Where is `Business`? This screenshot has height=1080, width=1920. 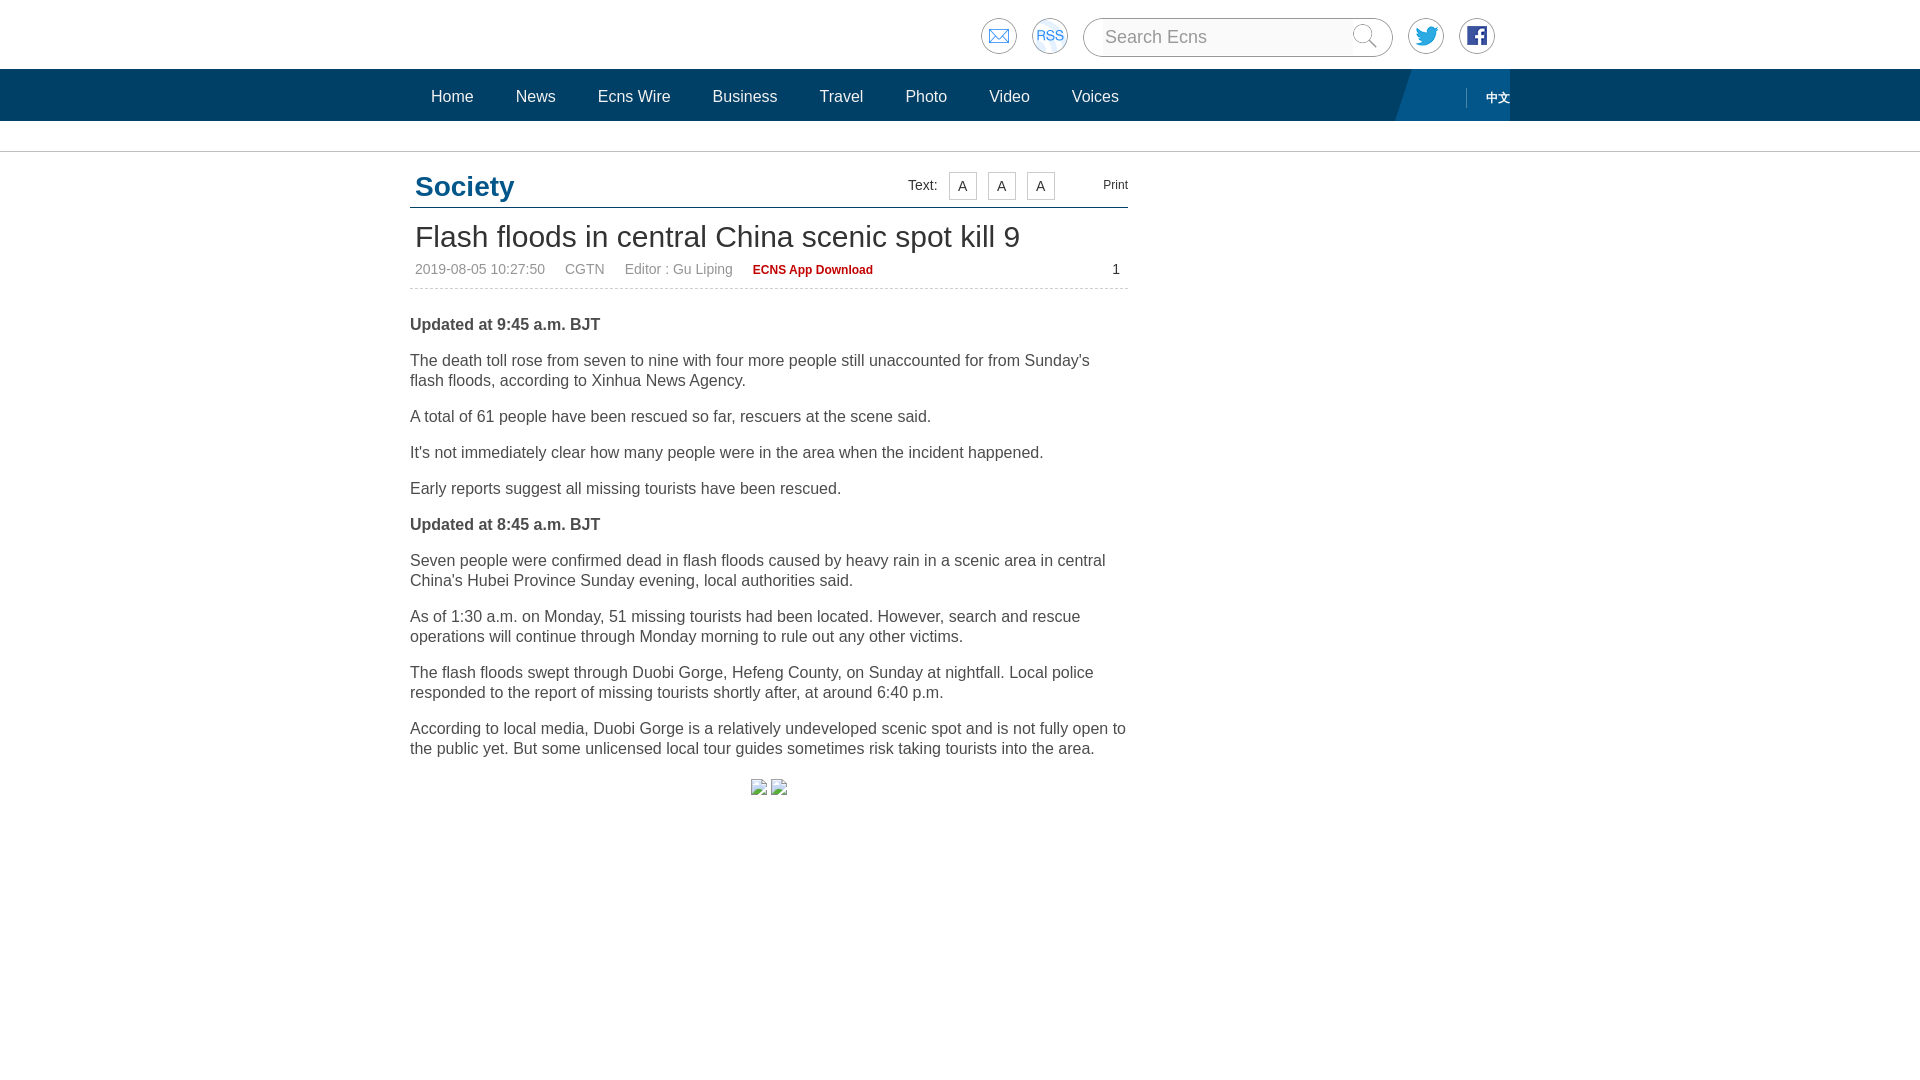
Business is located at coordinates (746, 96).